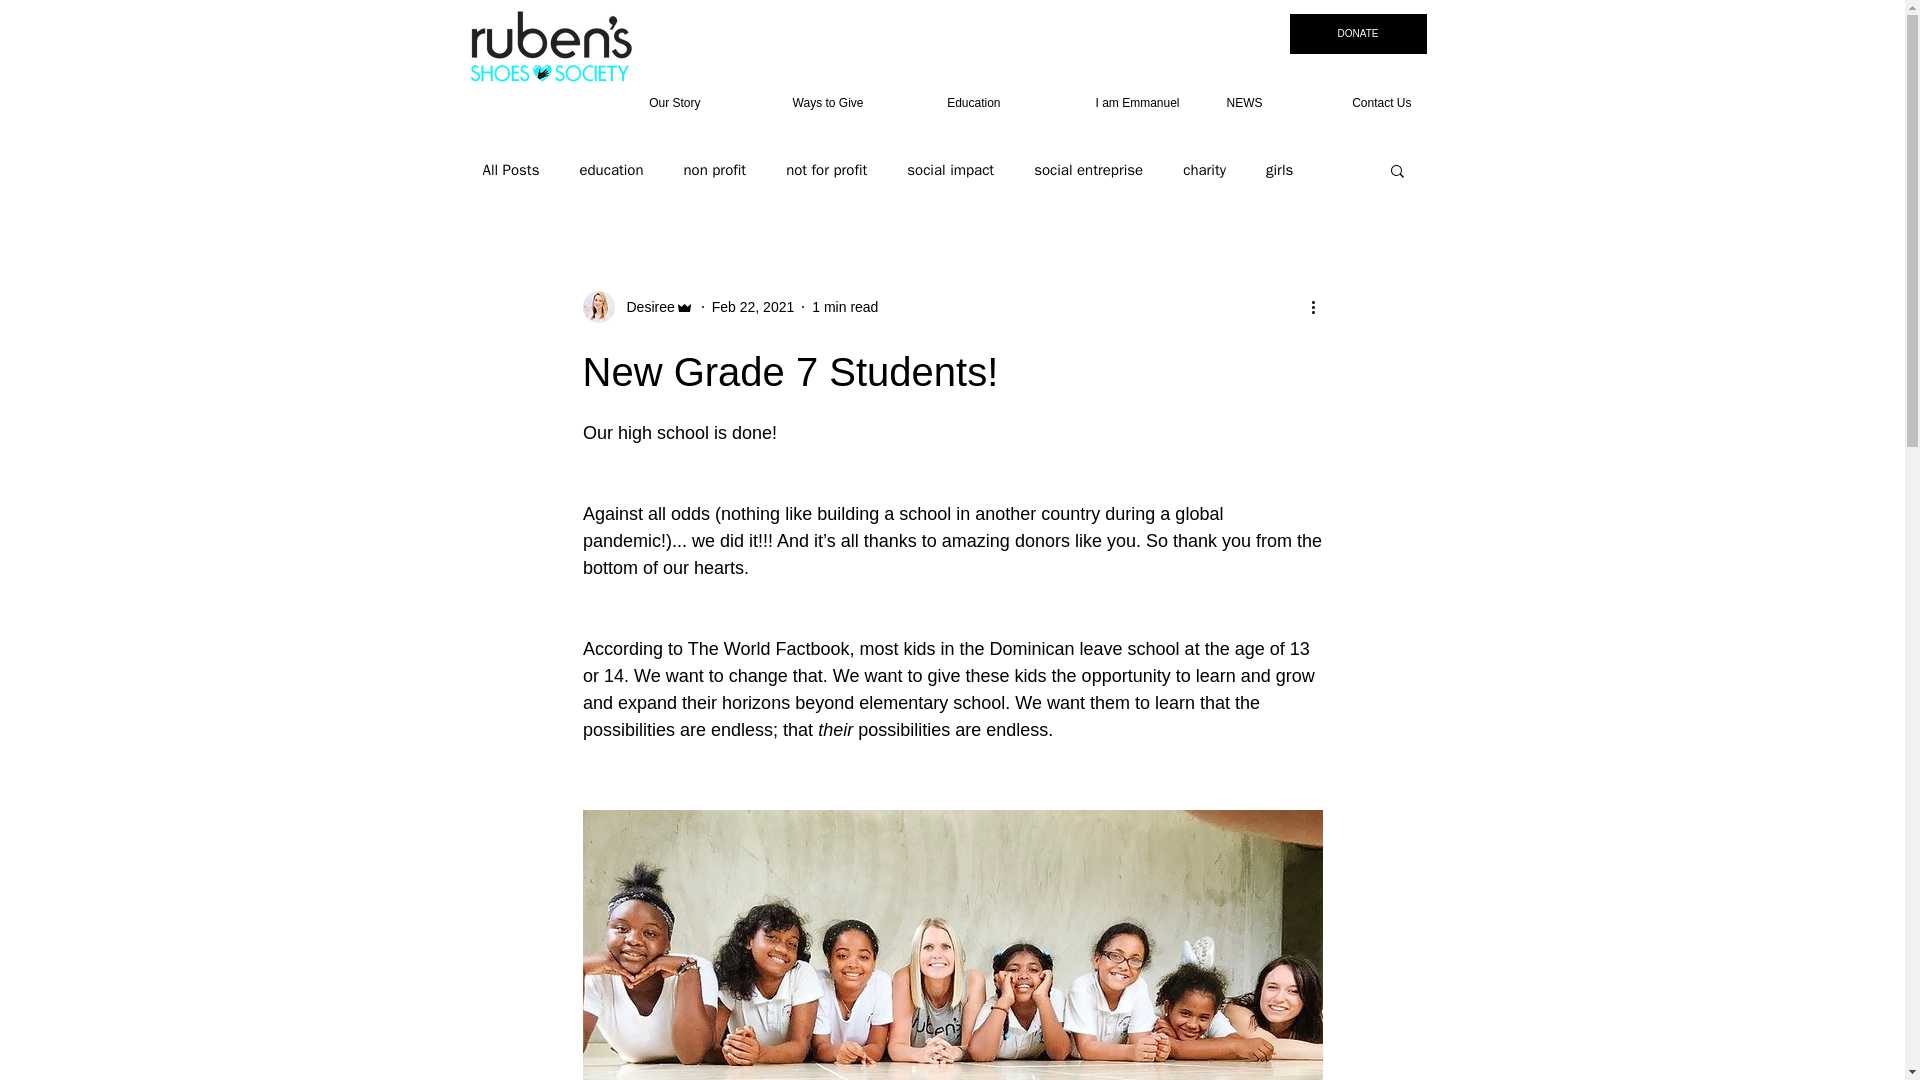  What do you see at coordinates (1352, 103) in the screenshot?
I see `Contact Us` at bounding box center [1352, 103].